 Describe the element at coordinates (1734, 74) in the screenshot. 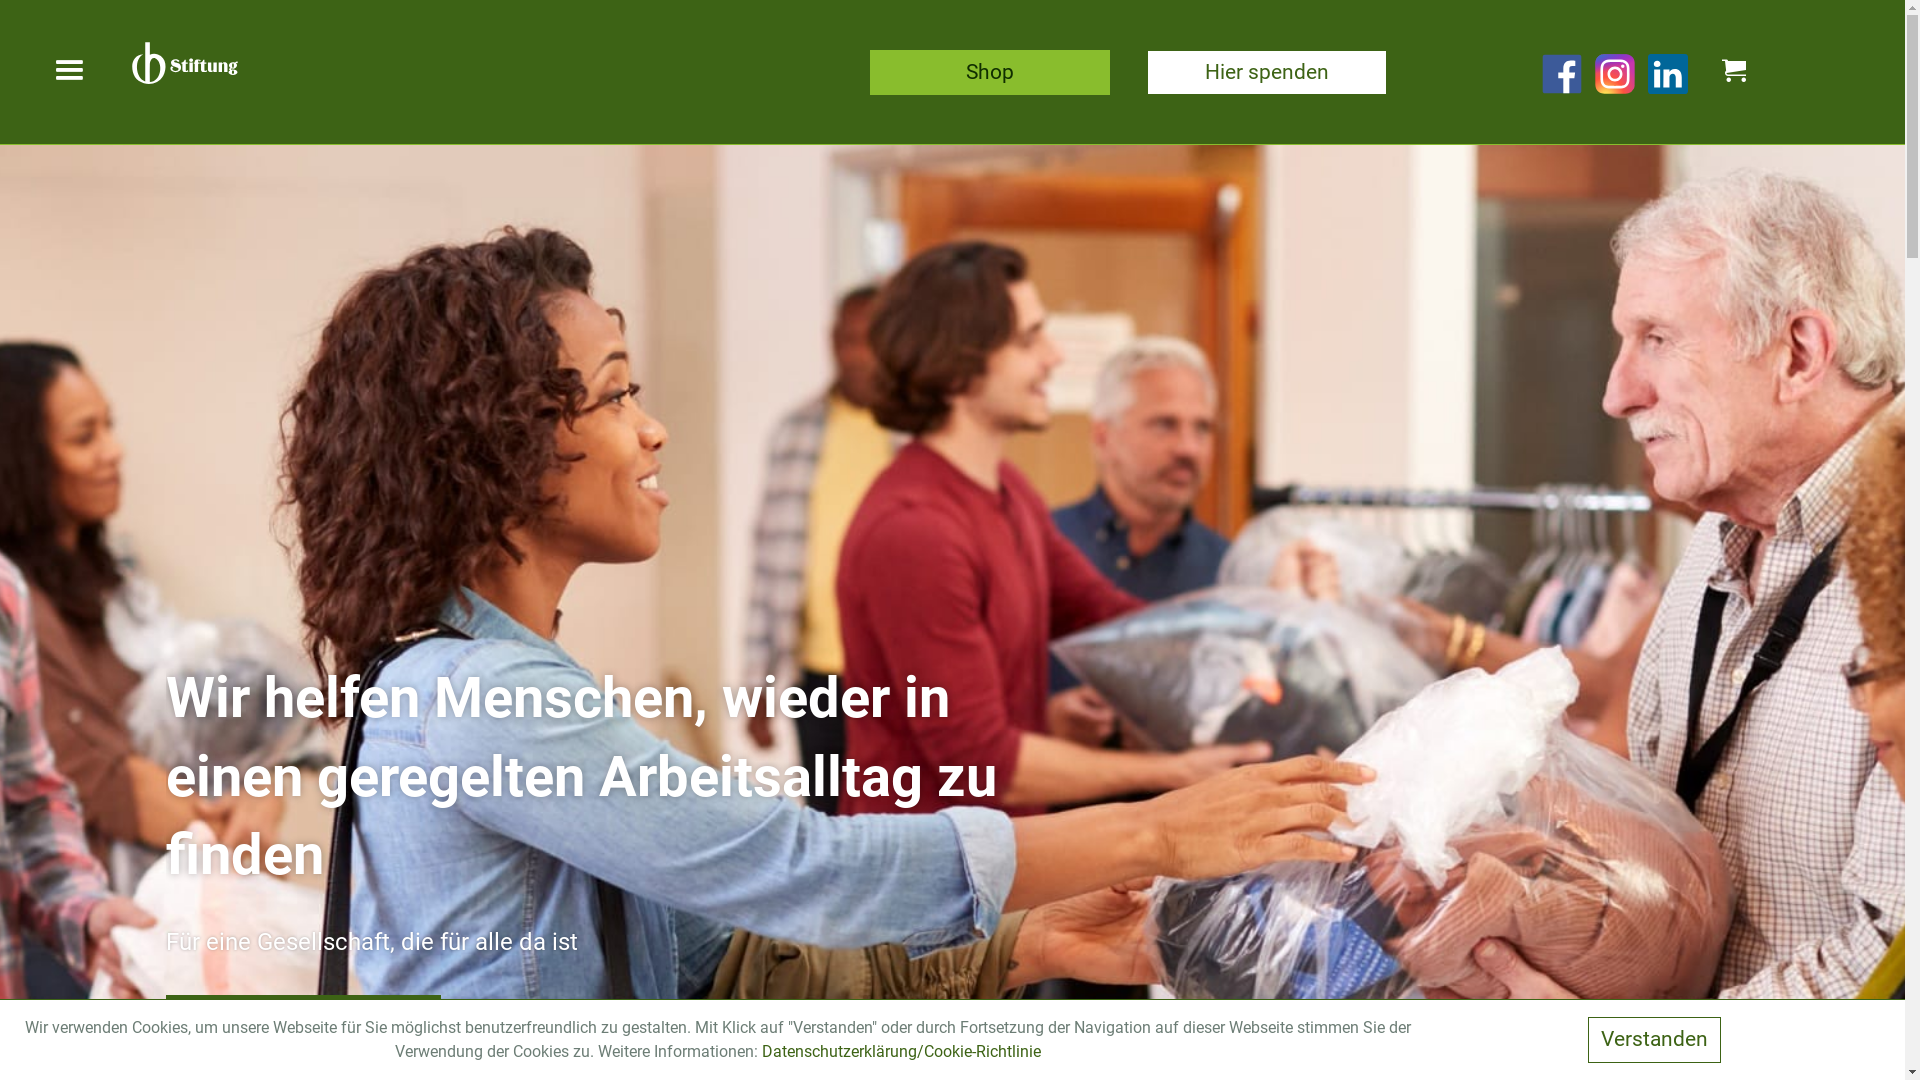

I see `Warenkorb` at that location.